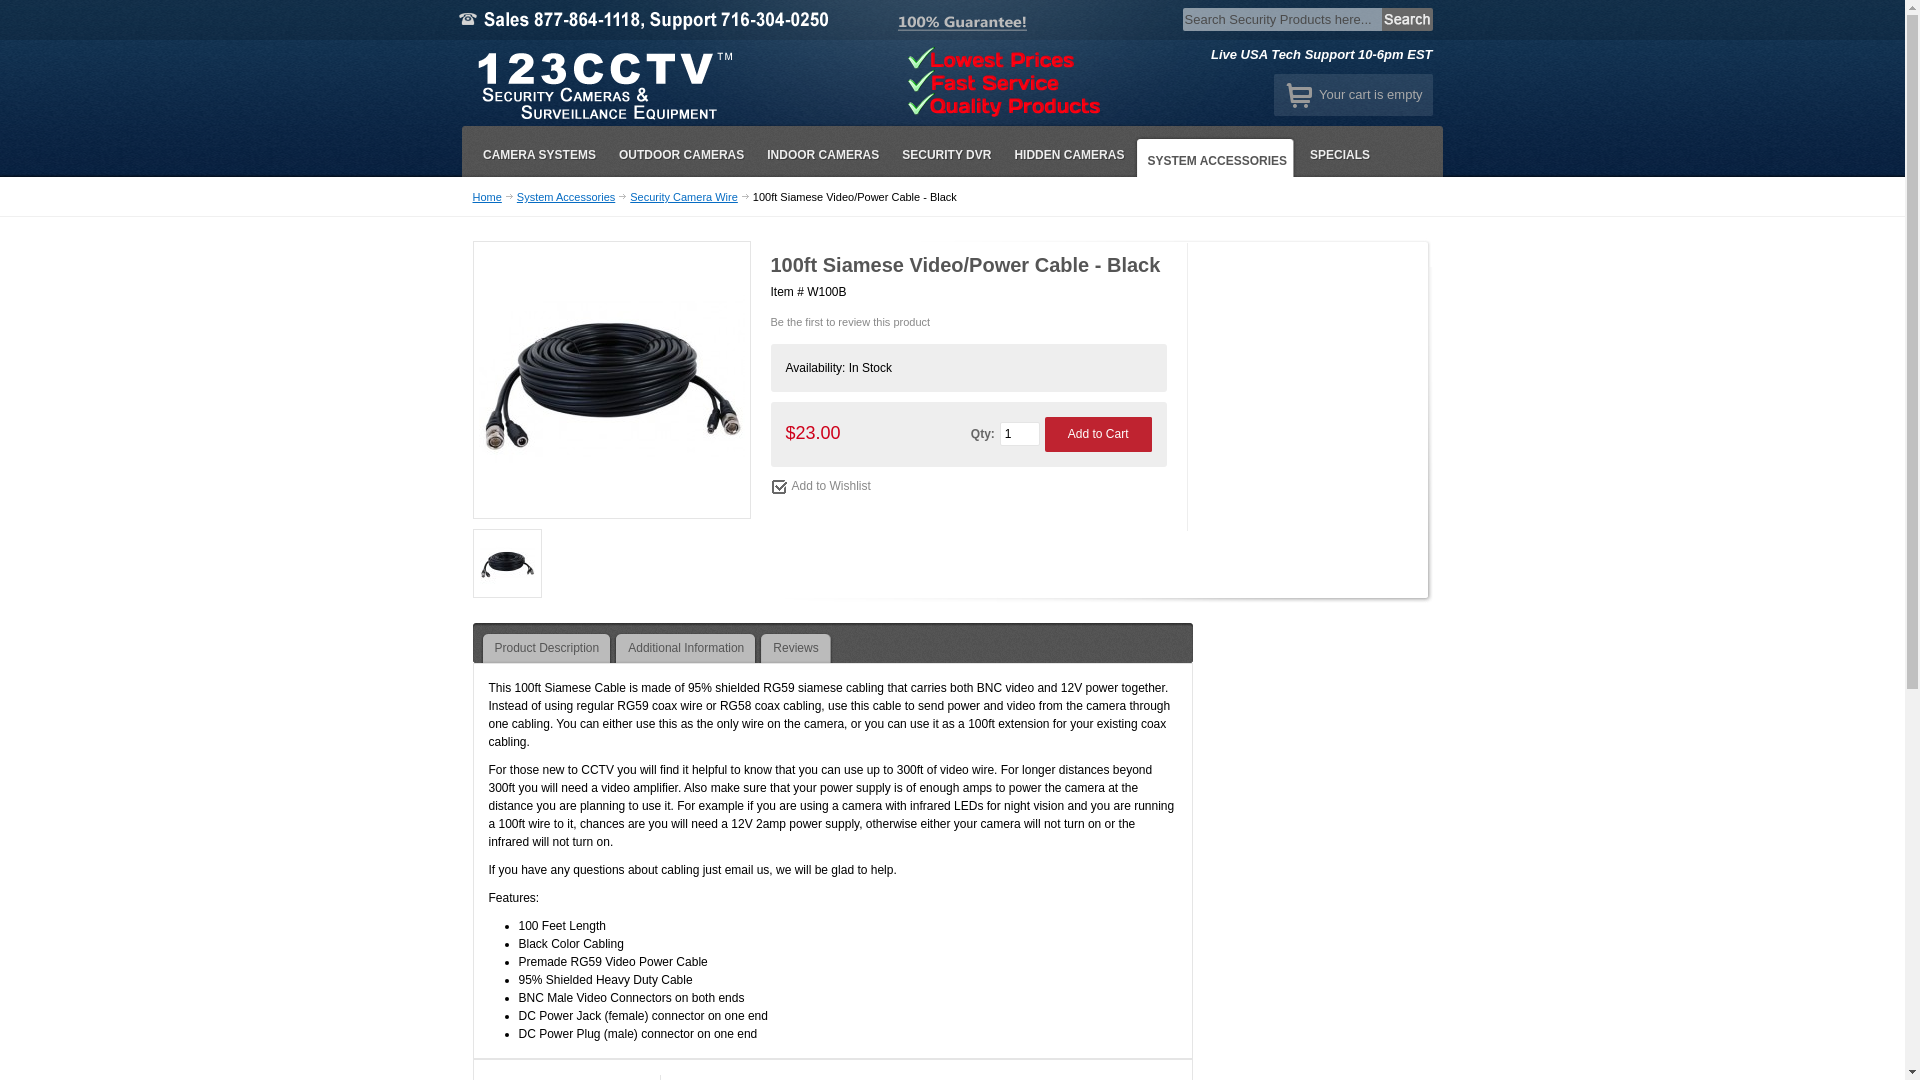 This screenshot has height=1080, width=1920. Describe the element at coordinates (538, 156) in the screenshot. I see `CAMERA SYSTEMS` at that location.